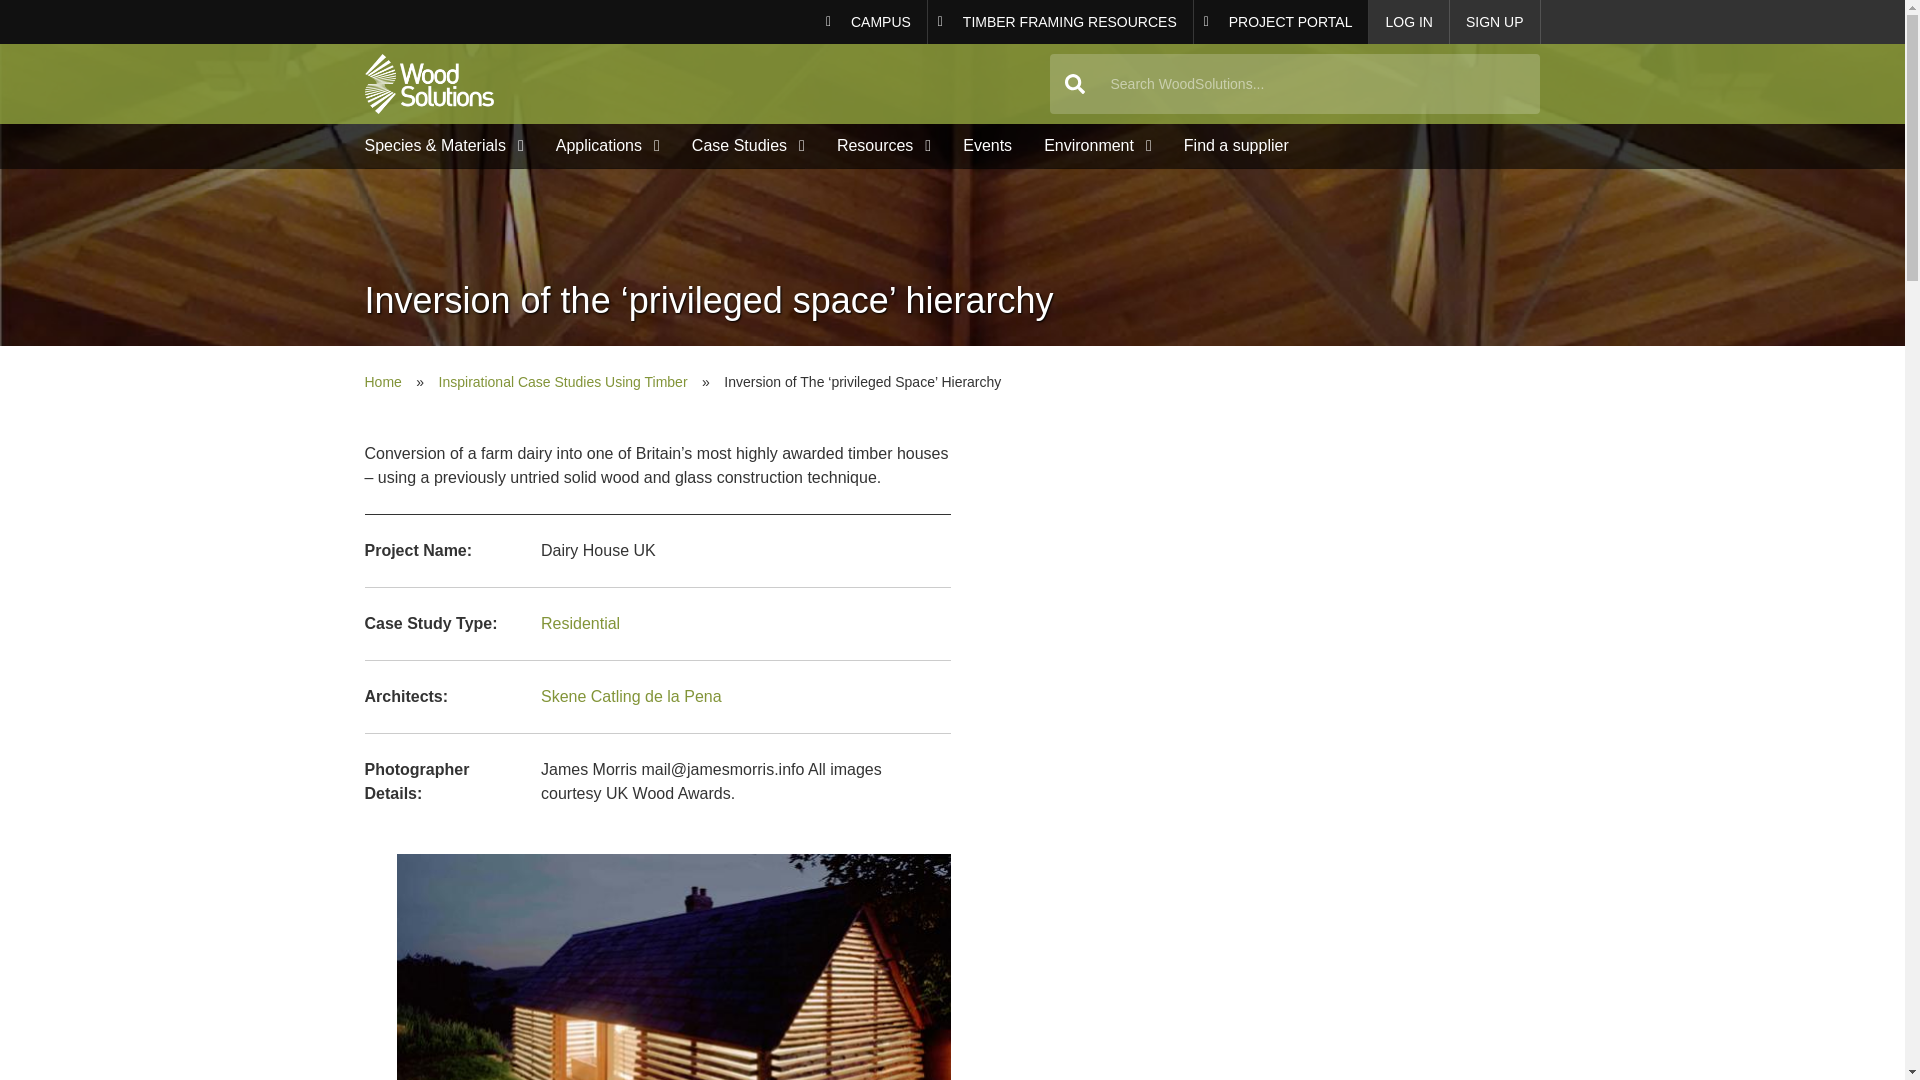  What do you see at coordinates (1282, 22) in the screenshot?
I see `TIMBER FRAMING RESOURCES` at bounding box center [1282, 22].